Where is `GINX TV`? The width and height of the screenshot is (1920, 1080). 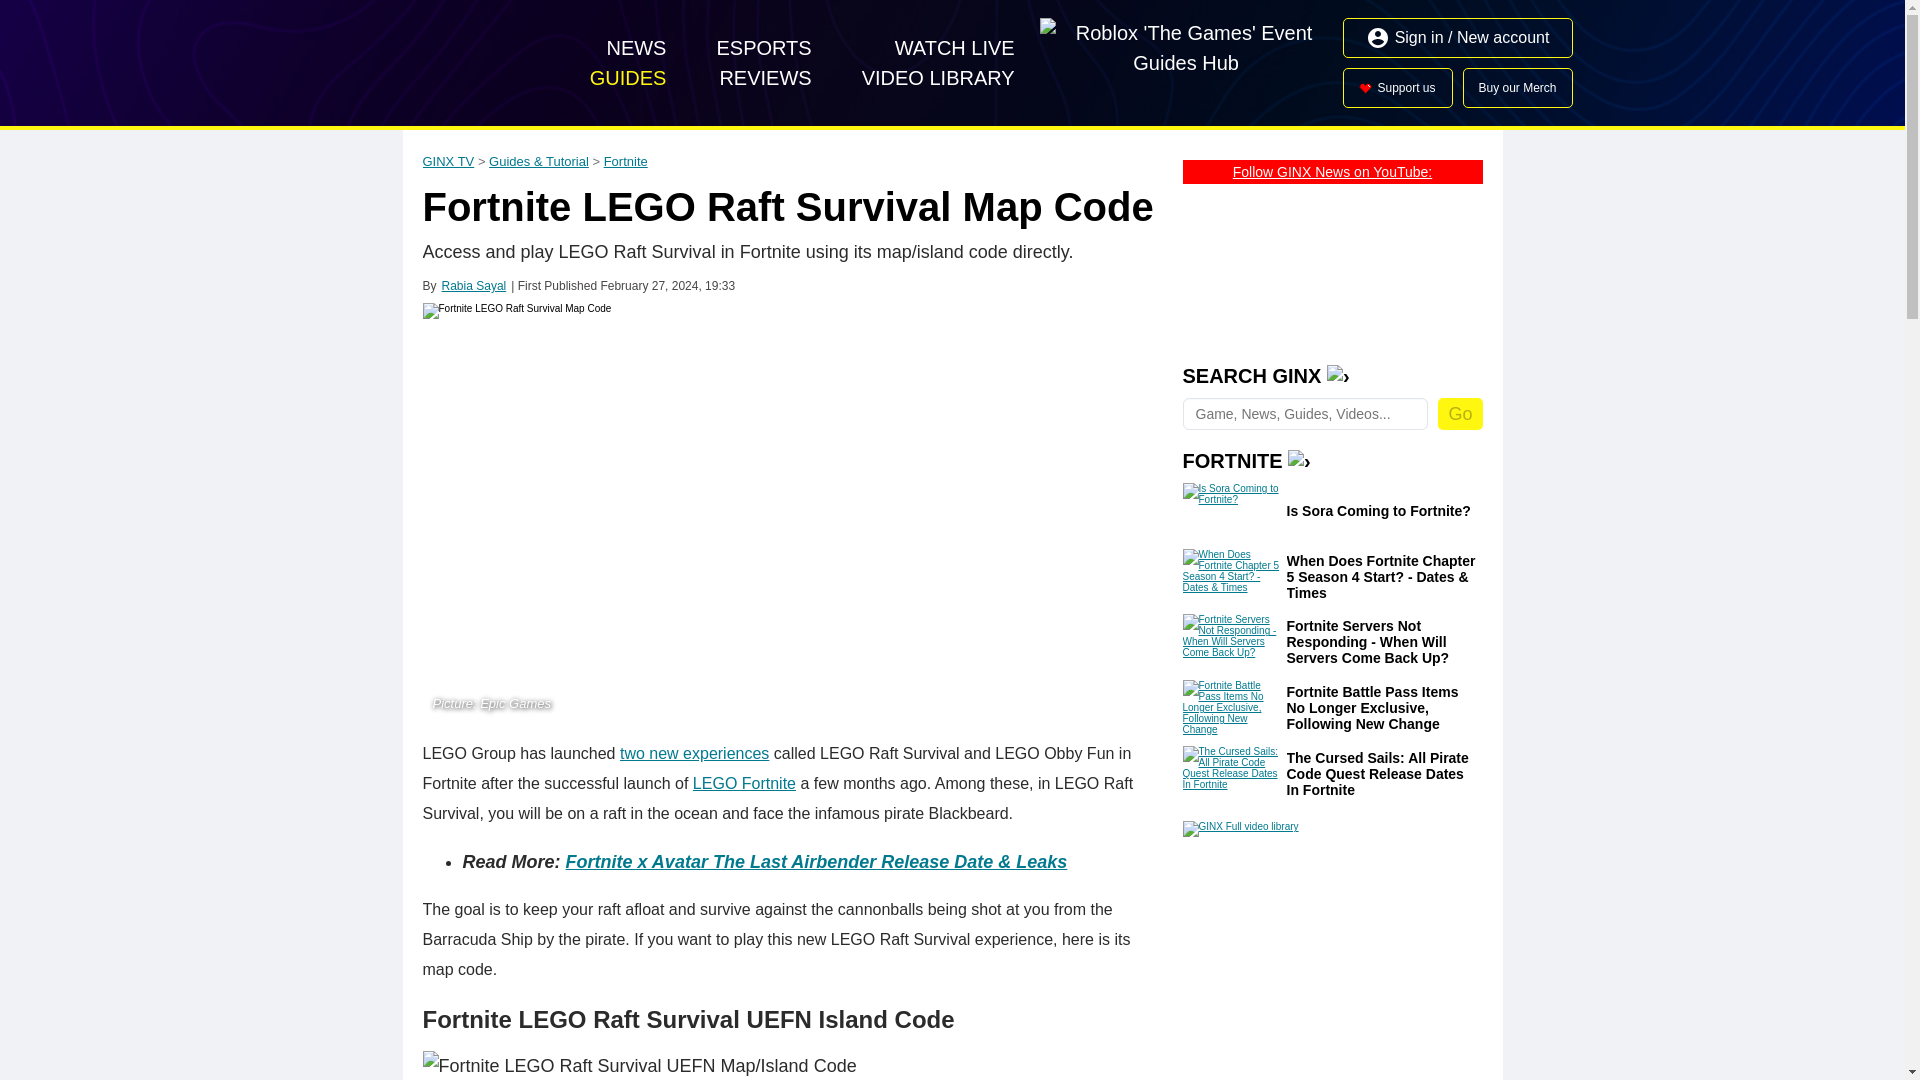
GINX TV is located at coordinates (448, 161).